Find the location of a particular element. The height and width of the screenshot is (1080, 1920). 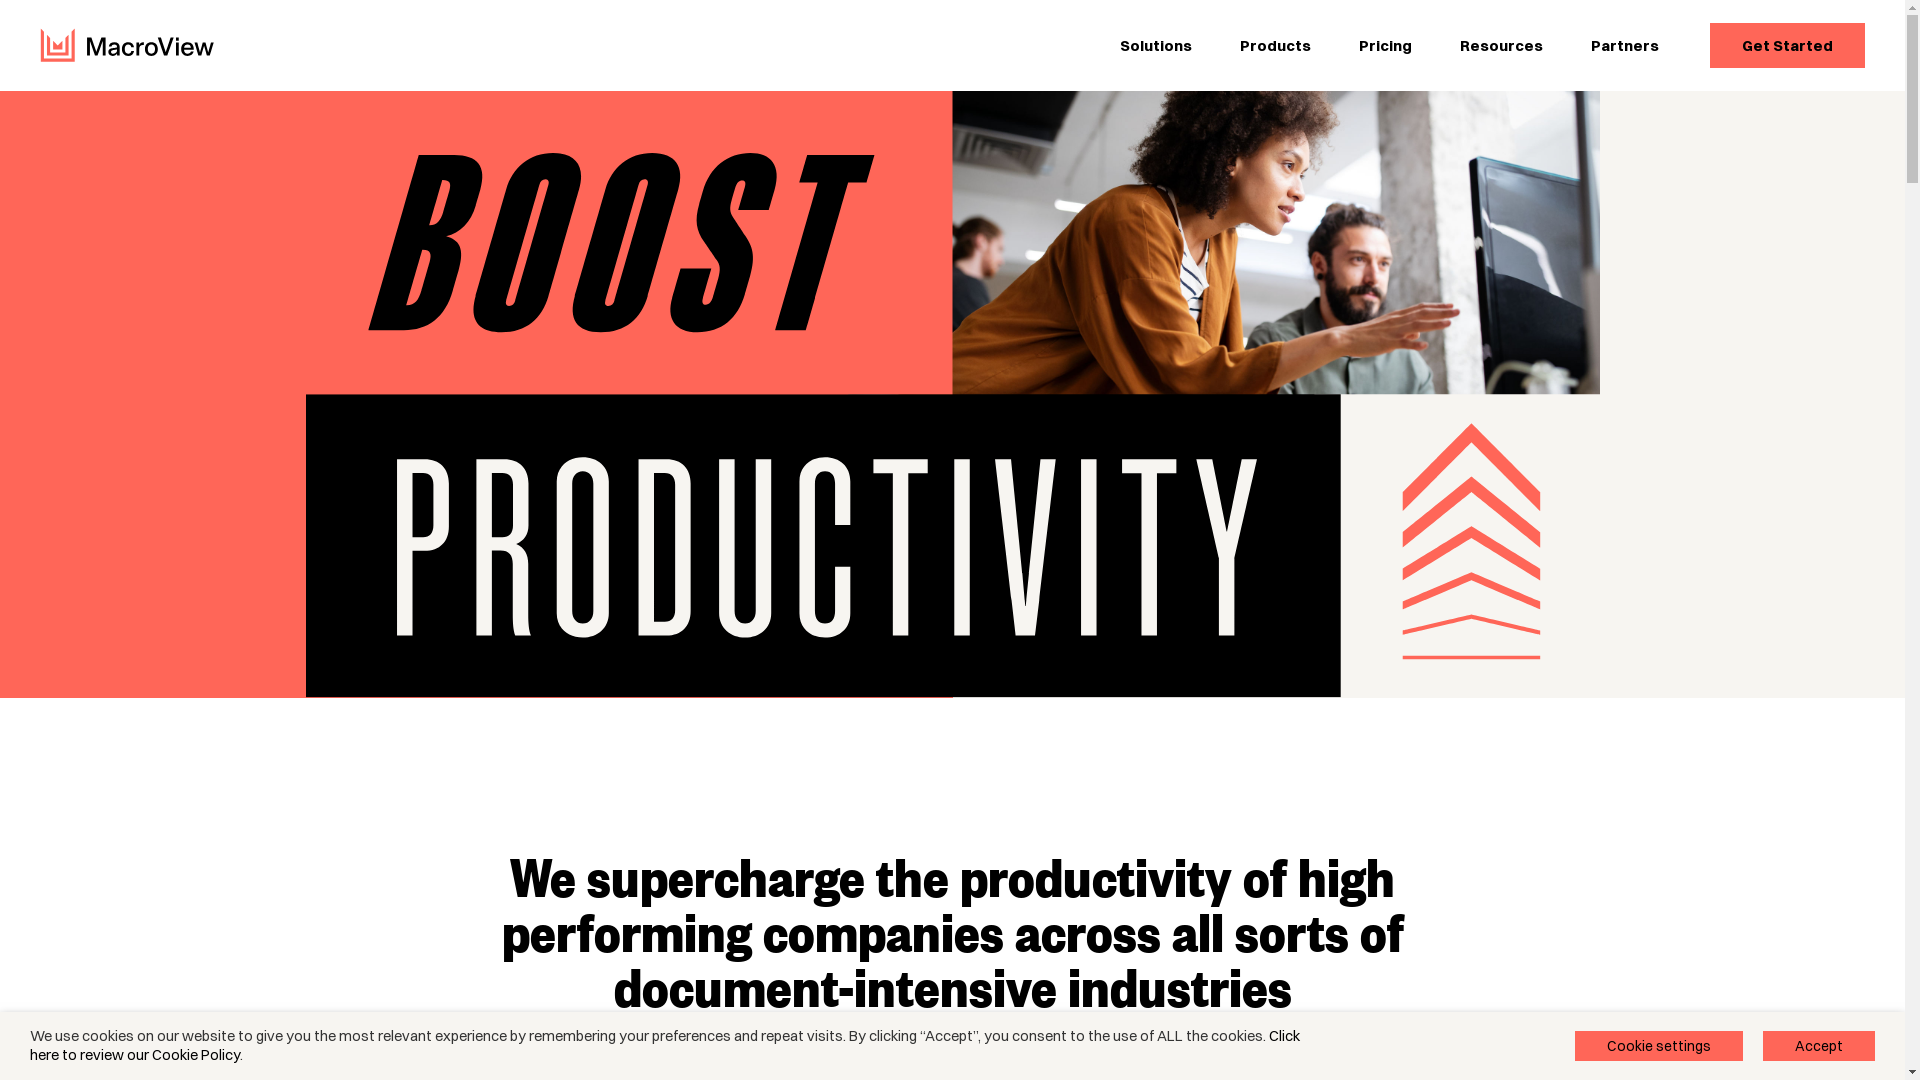

Resources is located at coordinates (1502, 46).